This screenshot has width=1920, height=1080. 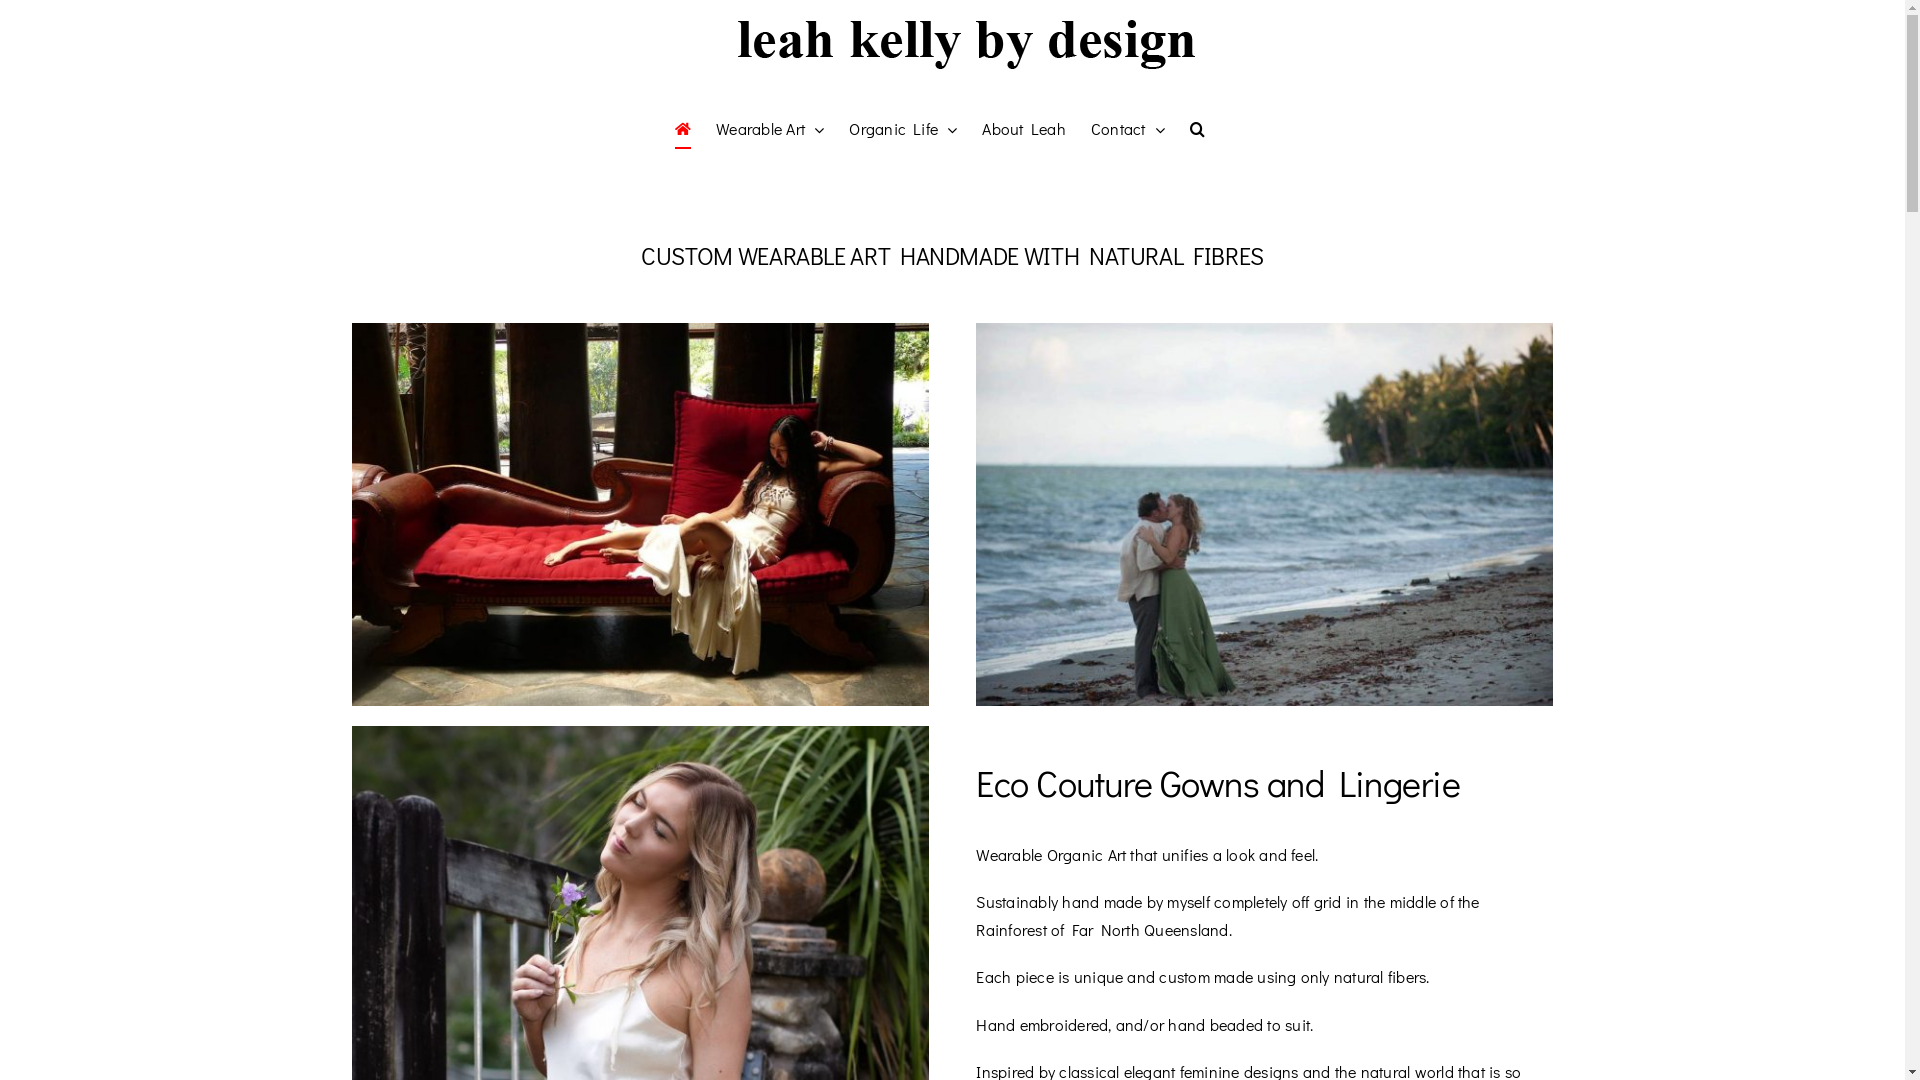 What do you see at coordinates (1264, 514) in the screenshot?
I see `FB_IMG_1562725223831` at bounding box center [1264, 514].